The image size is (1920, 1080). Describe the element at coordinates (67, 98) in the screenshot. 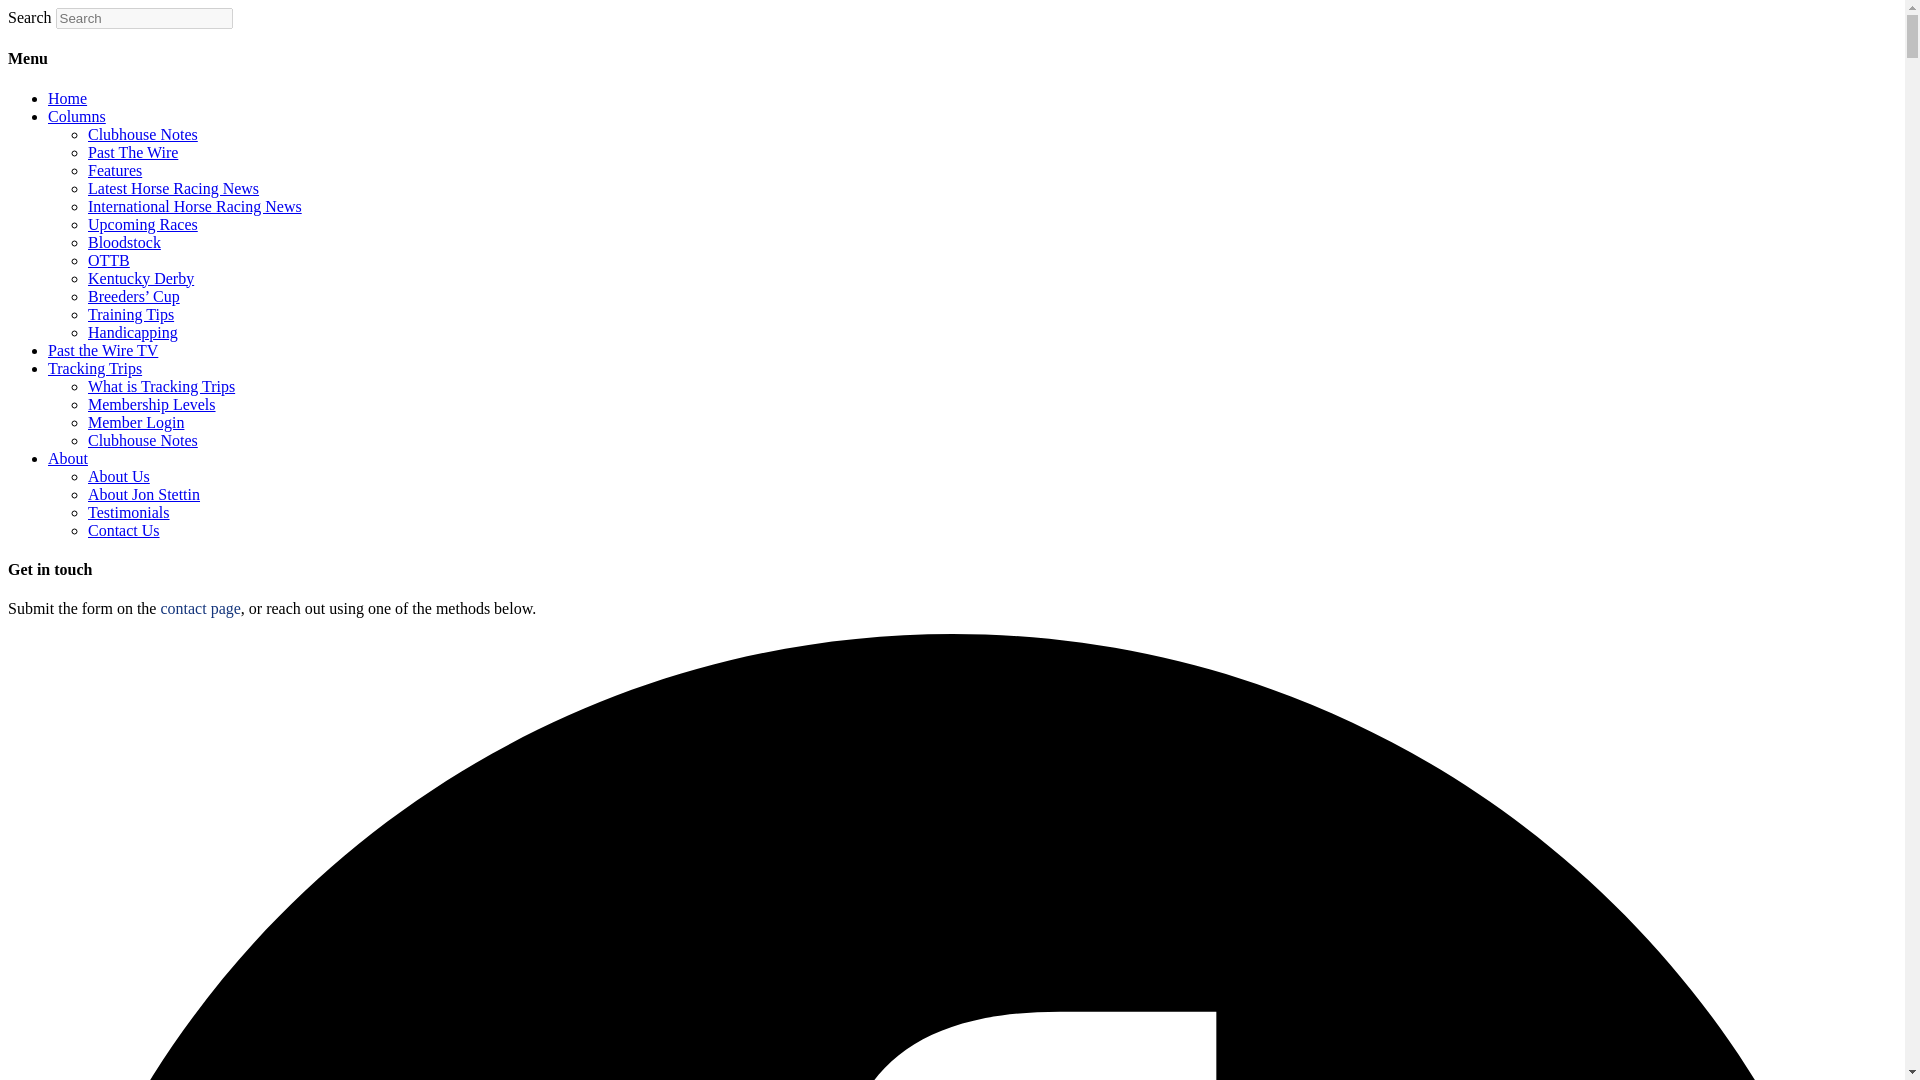

I see `Home` at that location.